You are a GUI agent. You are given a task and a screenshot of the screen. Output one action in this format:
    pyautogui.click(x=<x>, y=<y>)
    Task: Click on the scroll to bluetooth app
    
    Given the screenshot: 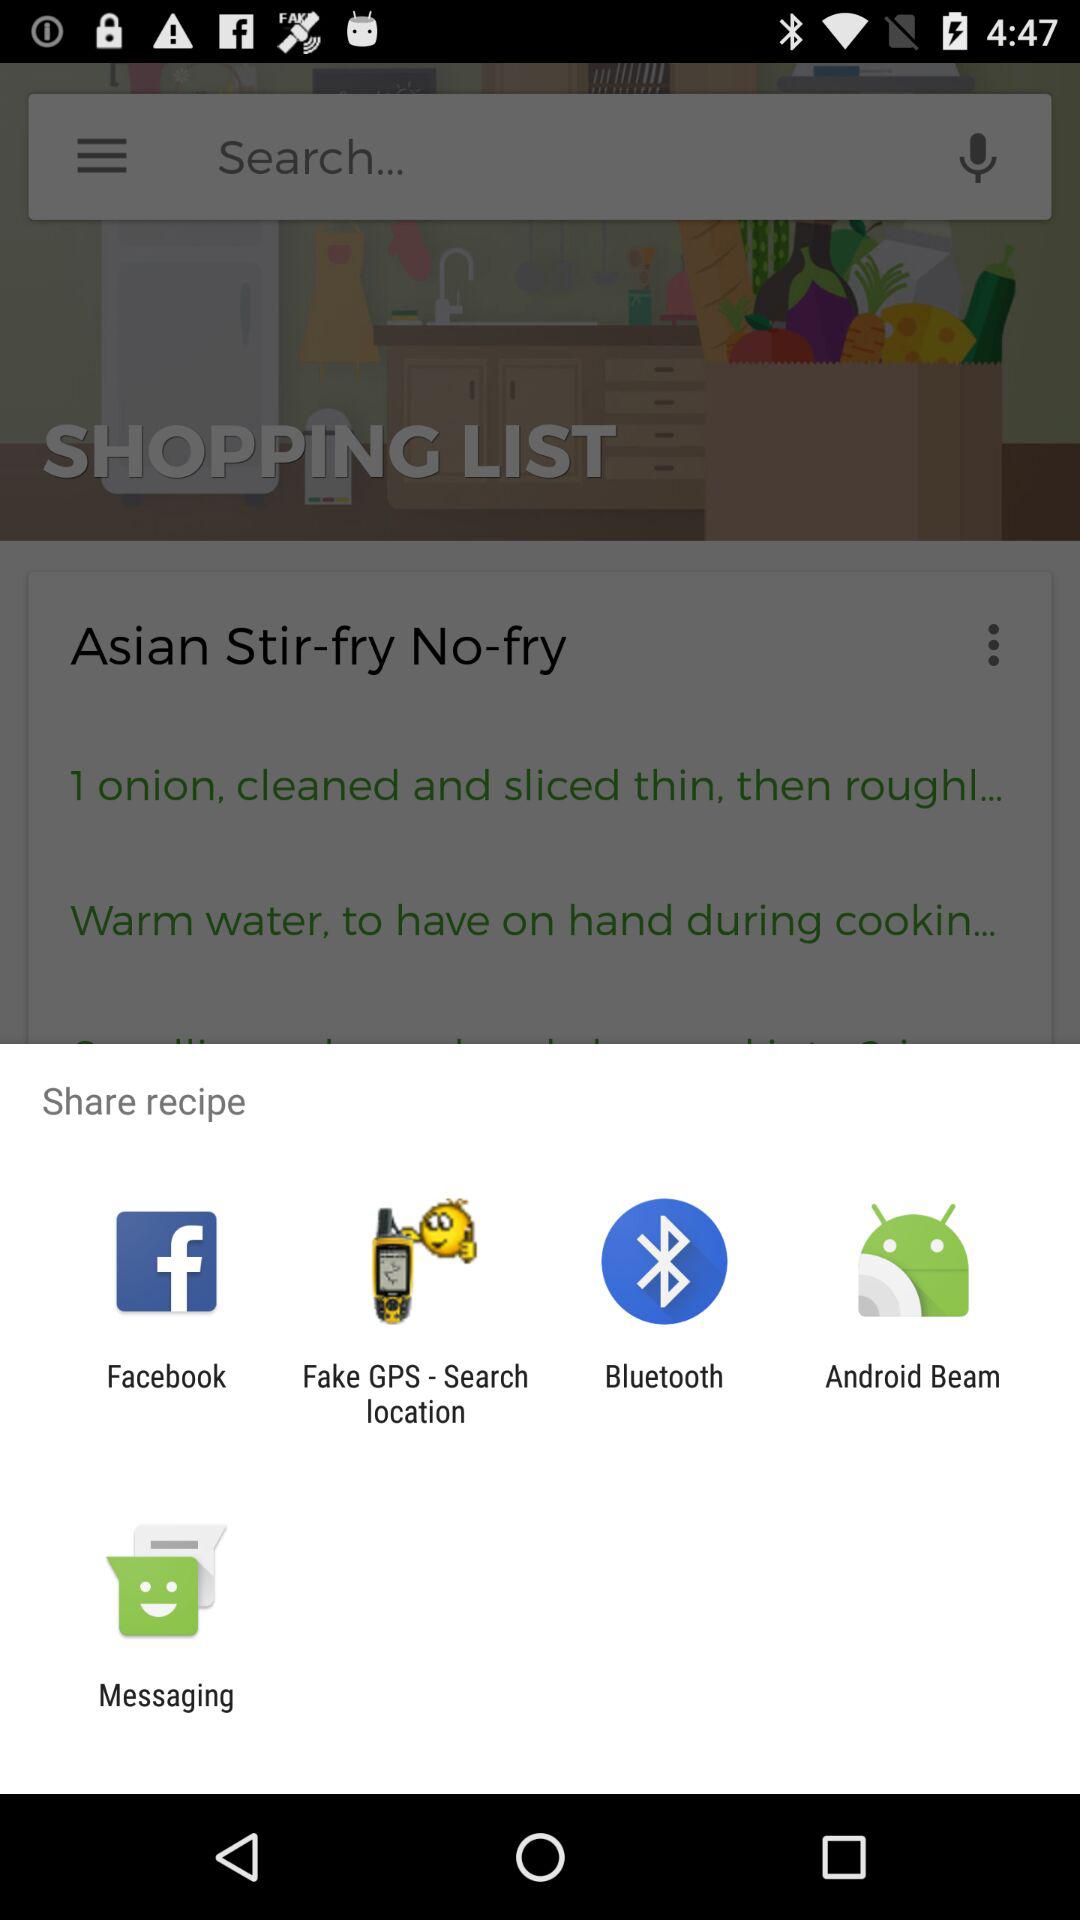 What is the action you would take?
    pyautogui.click(x=664, y=1393)
    